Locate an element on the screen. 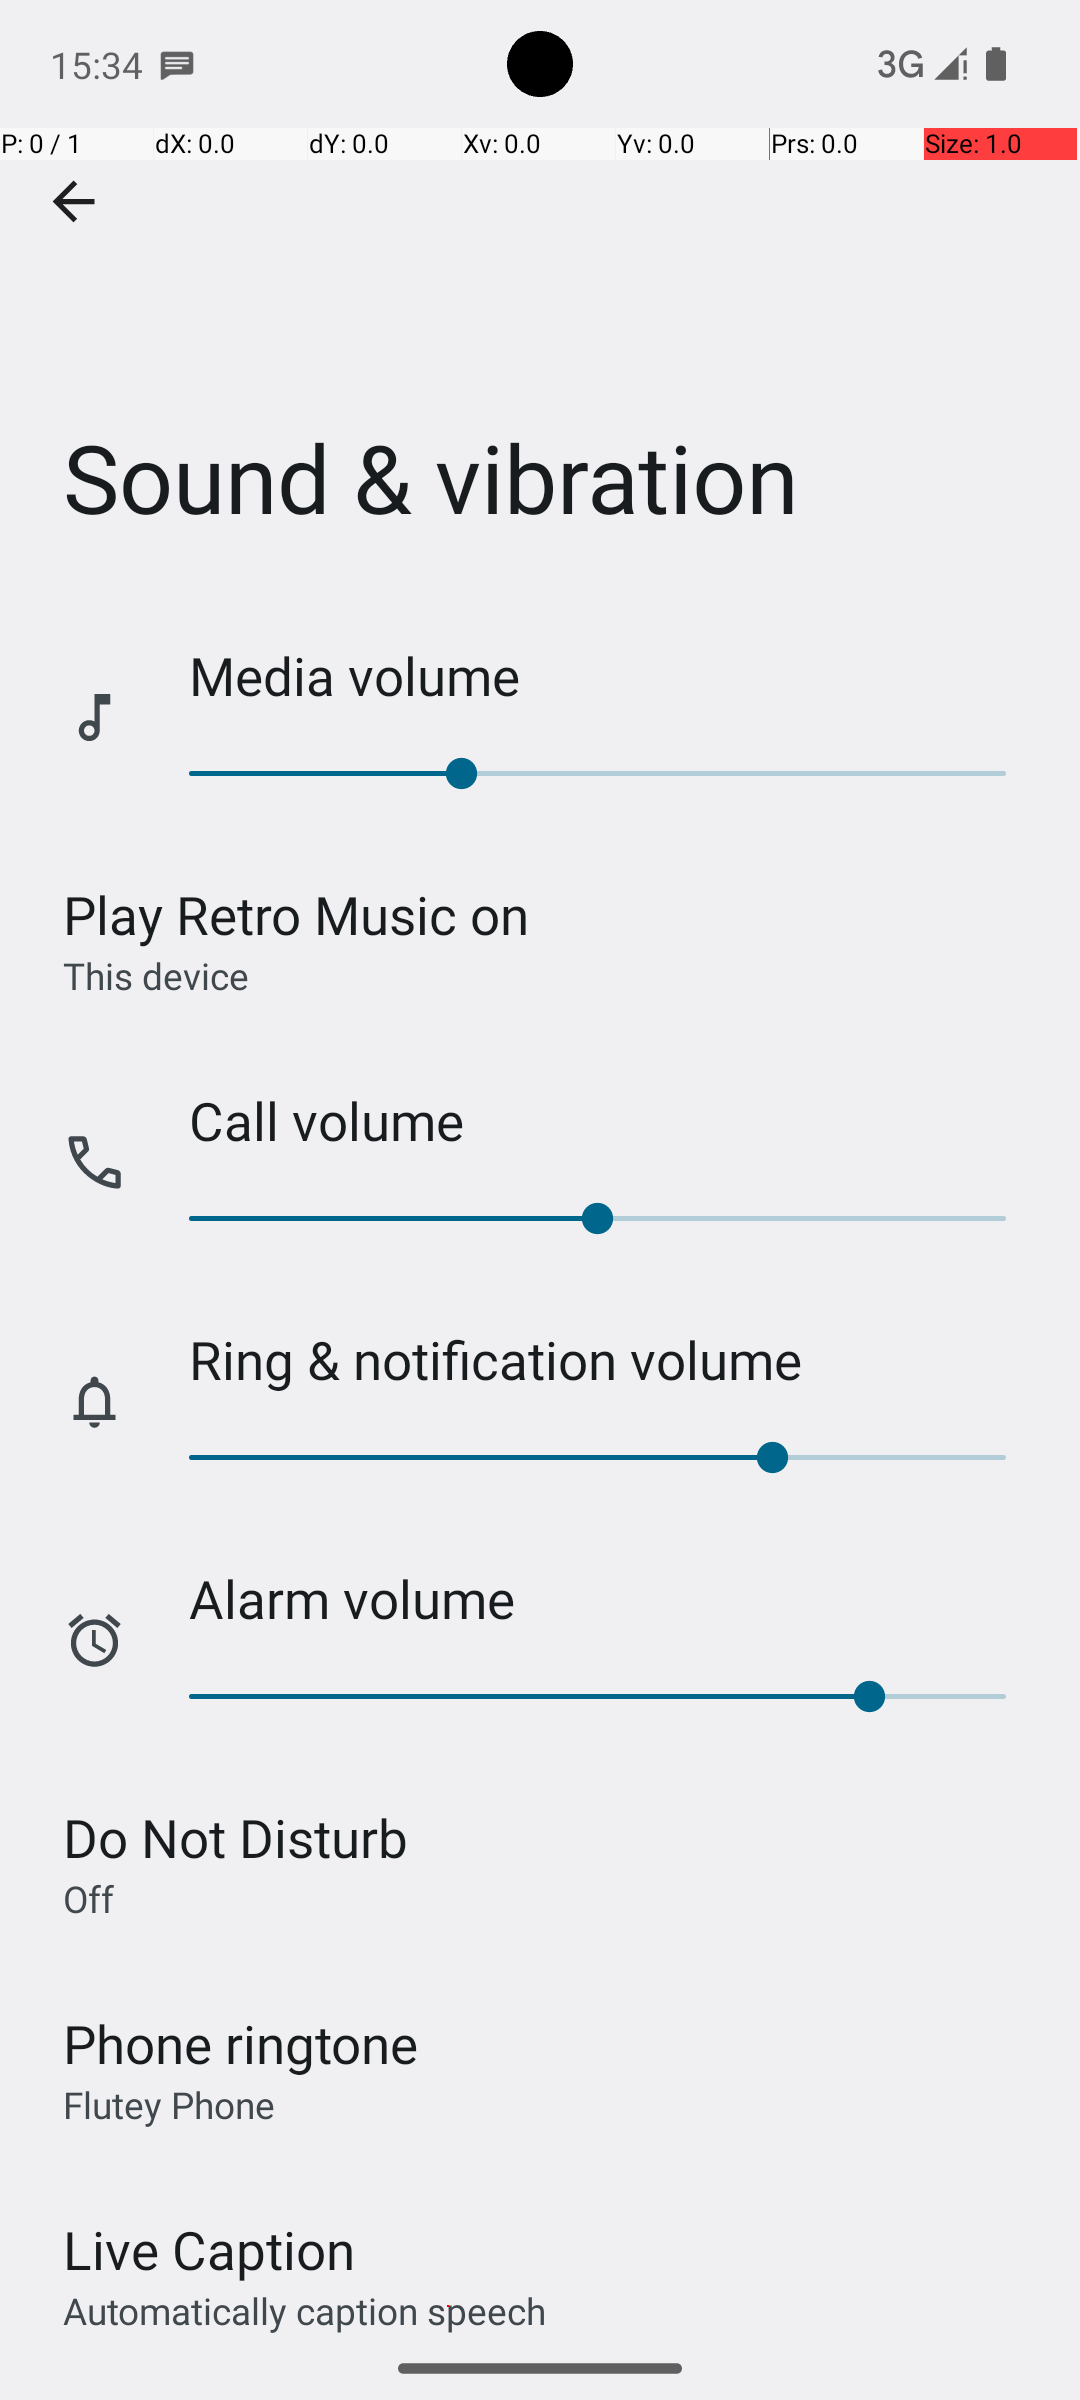 The image size is (1080, 2400). Do Not Disturb is located at coordinates (236, 1838).